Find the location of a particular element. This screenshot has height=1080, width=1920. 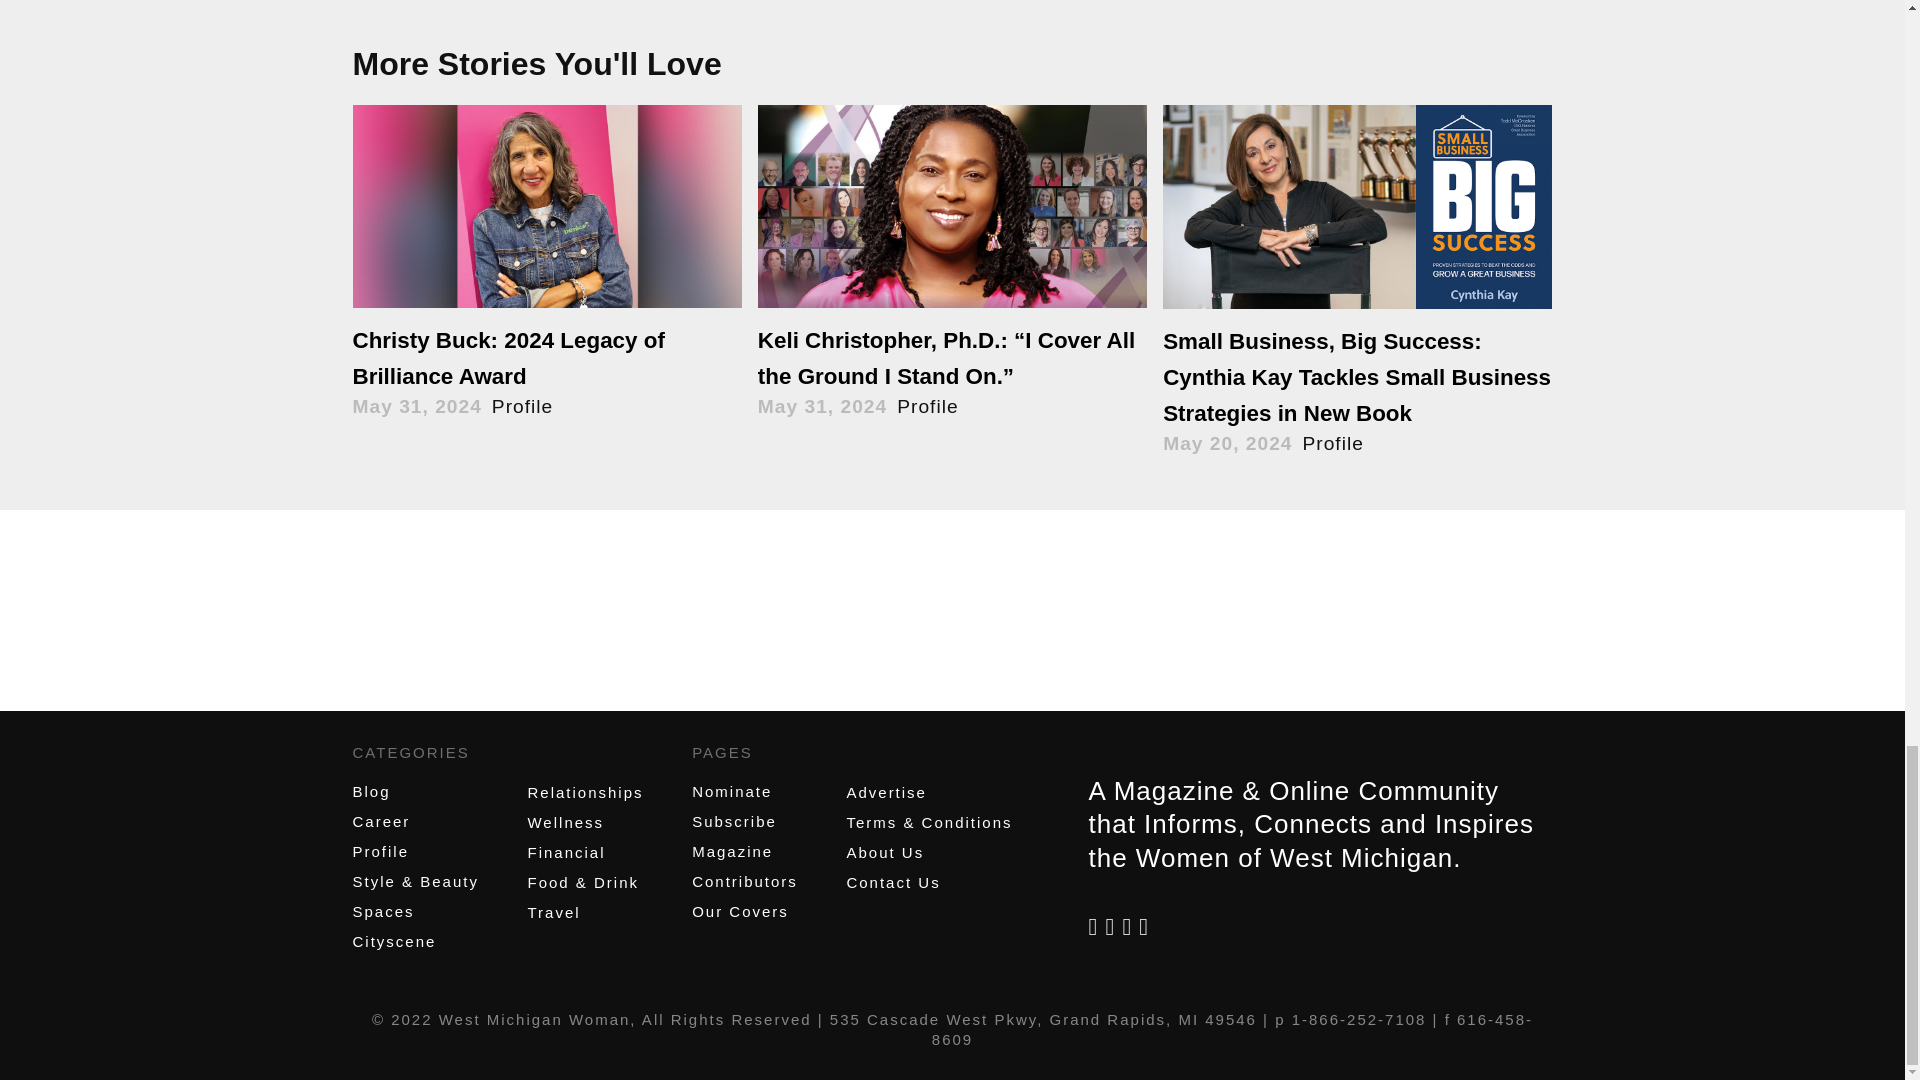

Career is located at coordinates (380, 822).